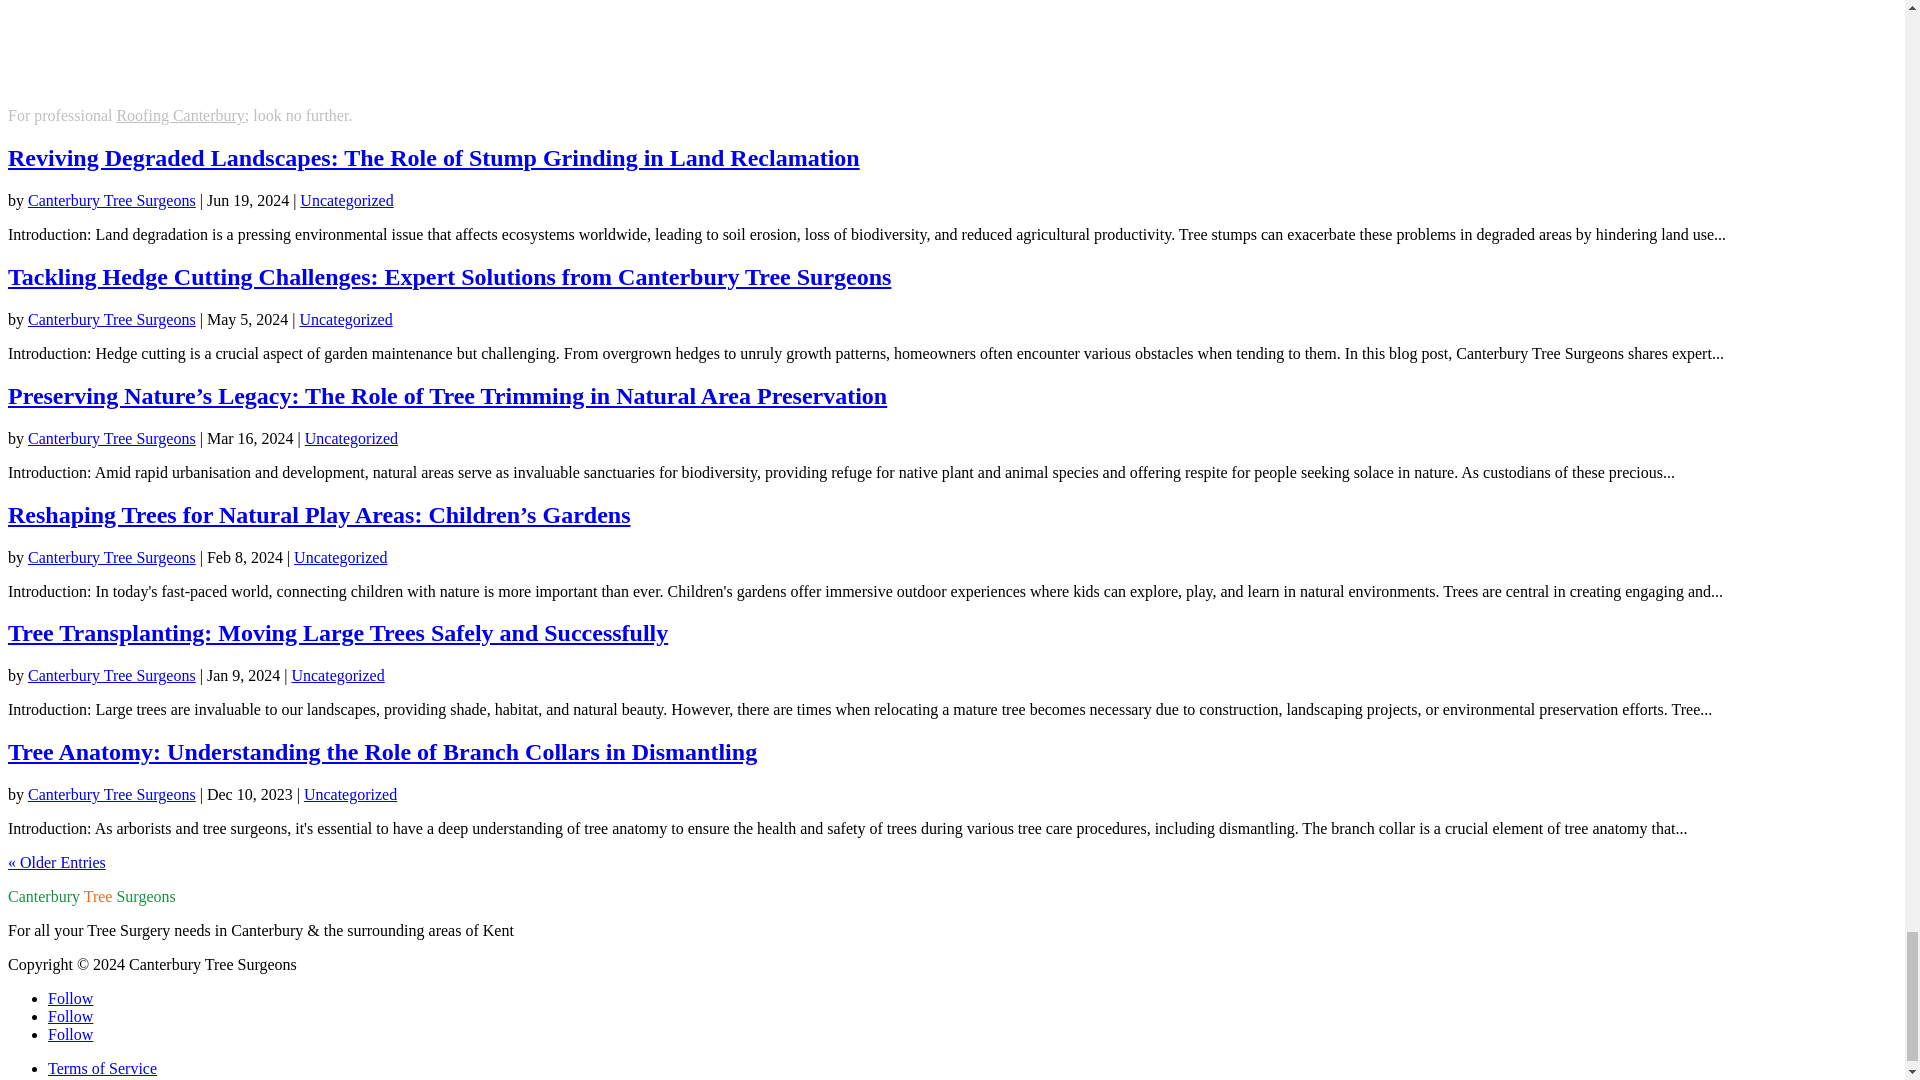  I want to click on Posts by Canterbury Tree Surgeons, so click(112, 675).